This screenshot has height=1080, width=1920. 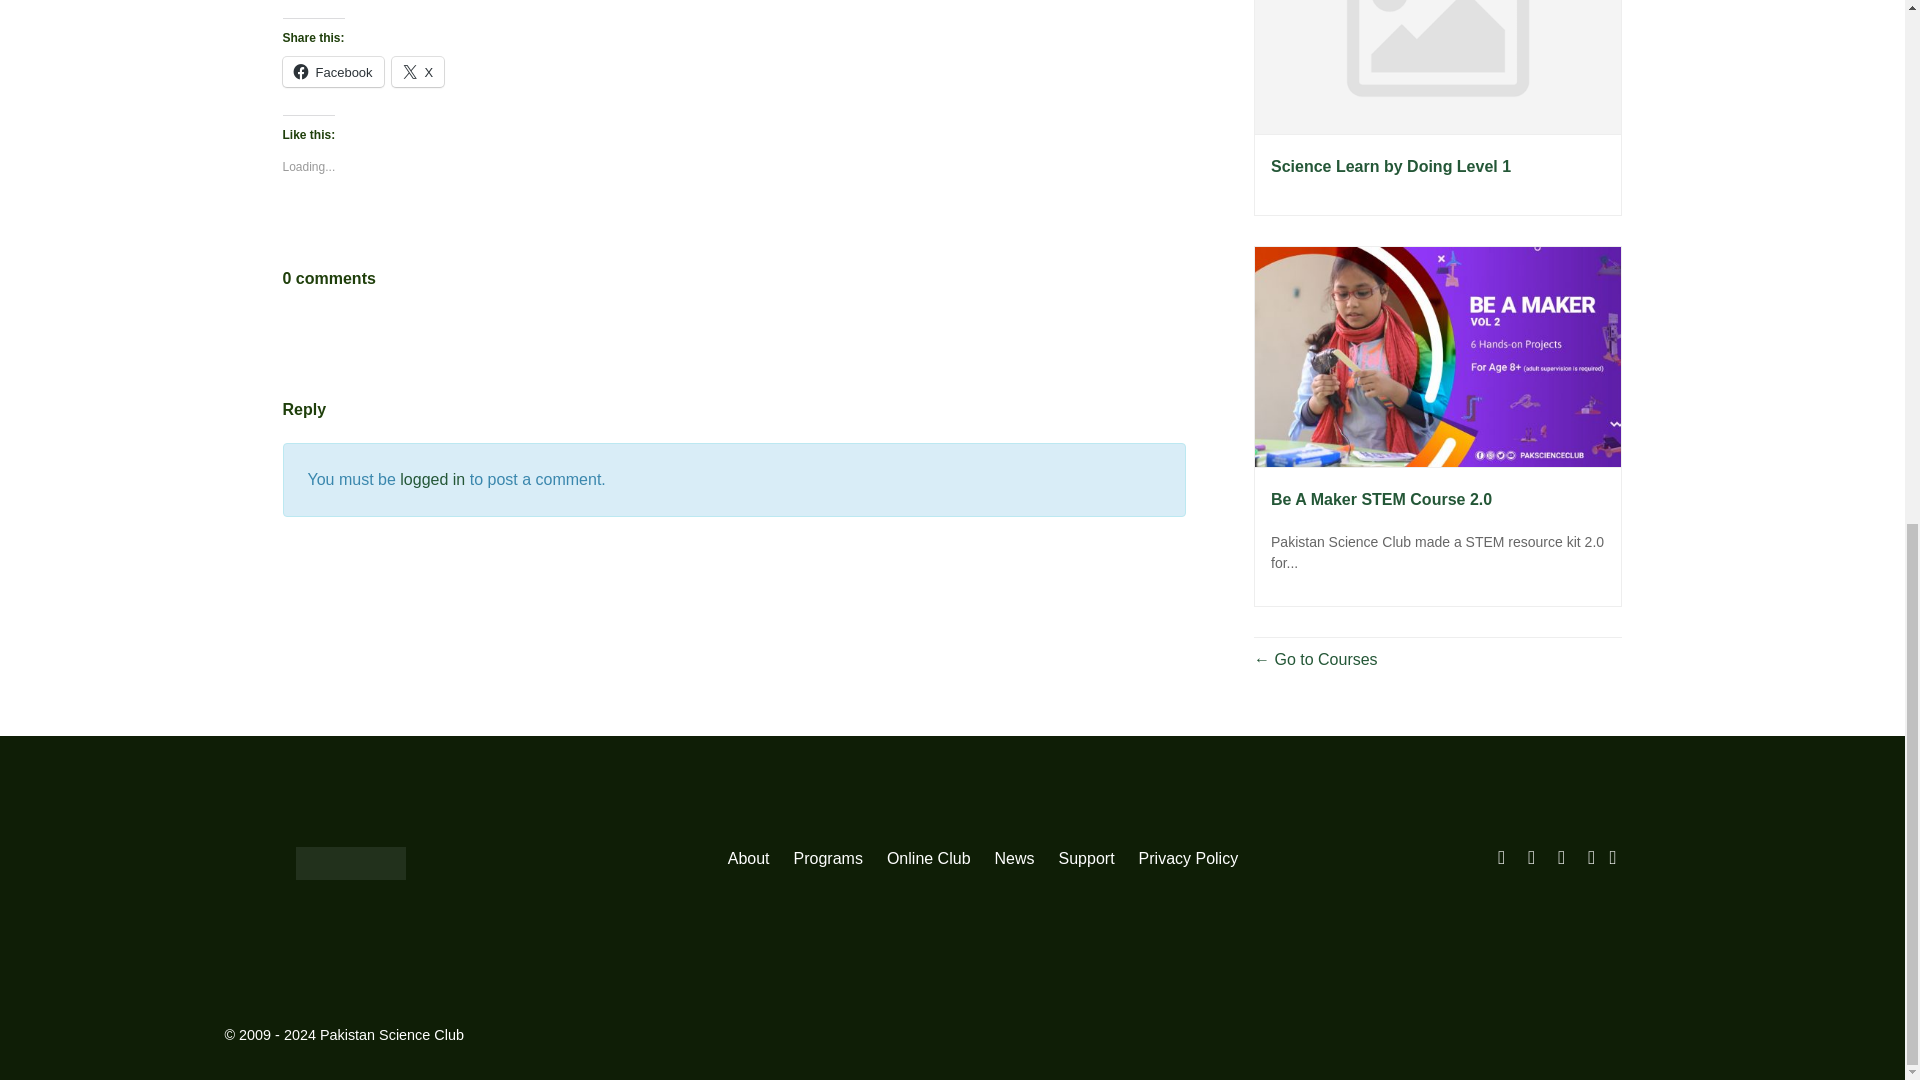 What do you see at coordinates (828, 858) in the screenshot?
I see `Programs` at bounding box center [828, 858].